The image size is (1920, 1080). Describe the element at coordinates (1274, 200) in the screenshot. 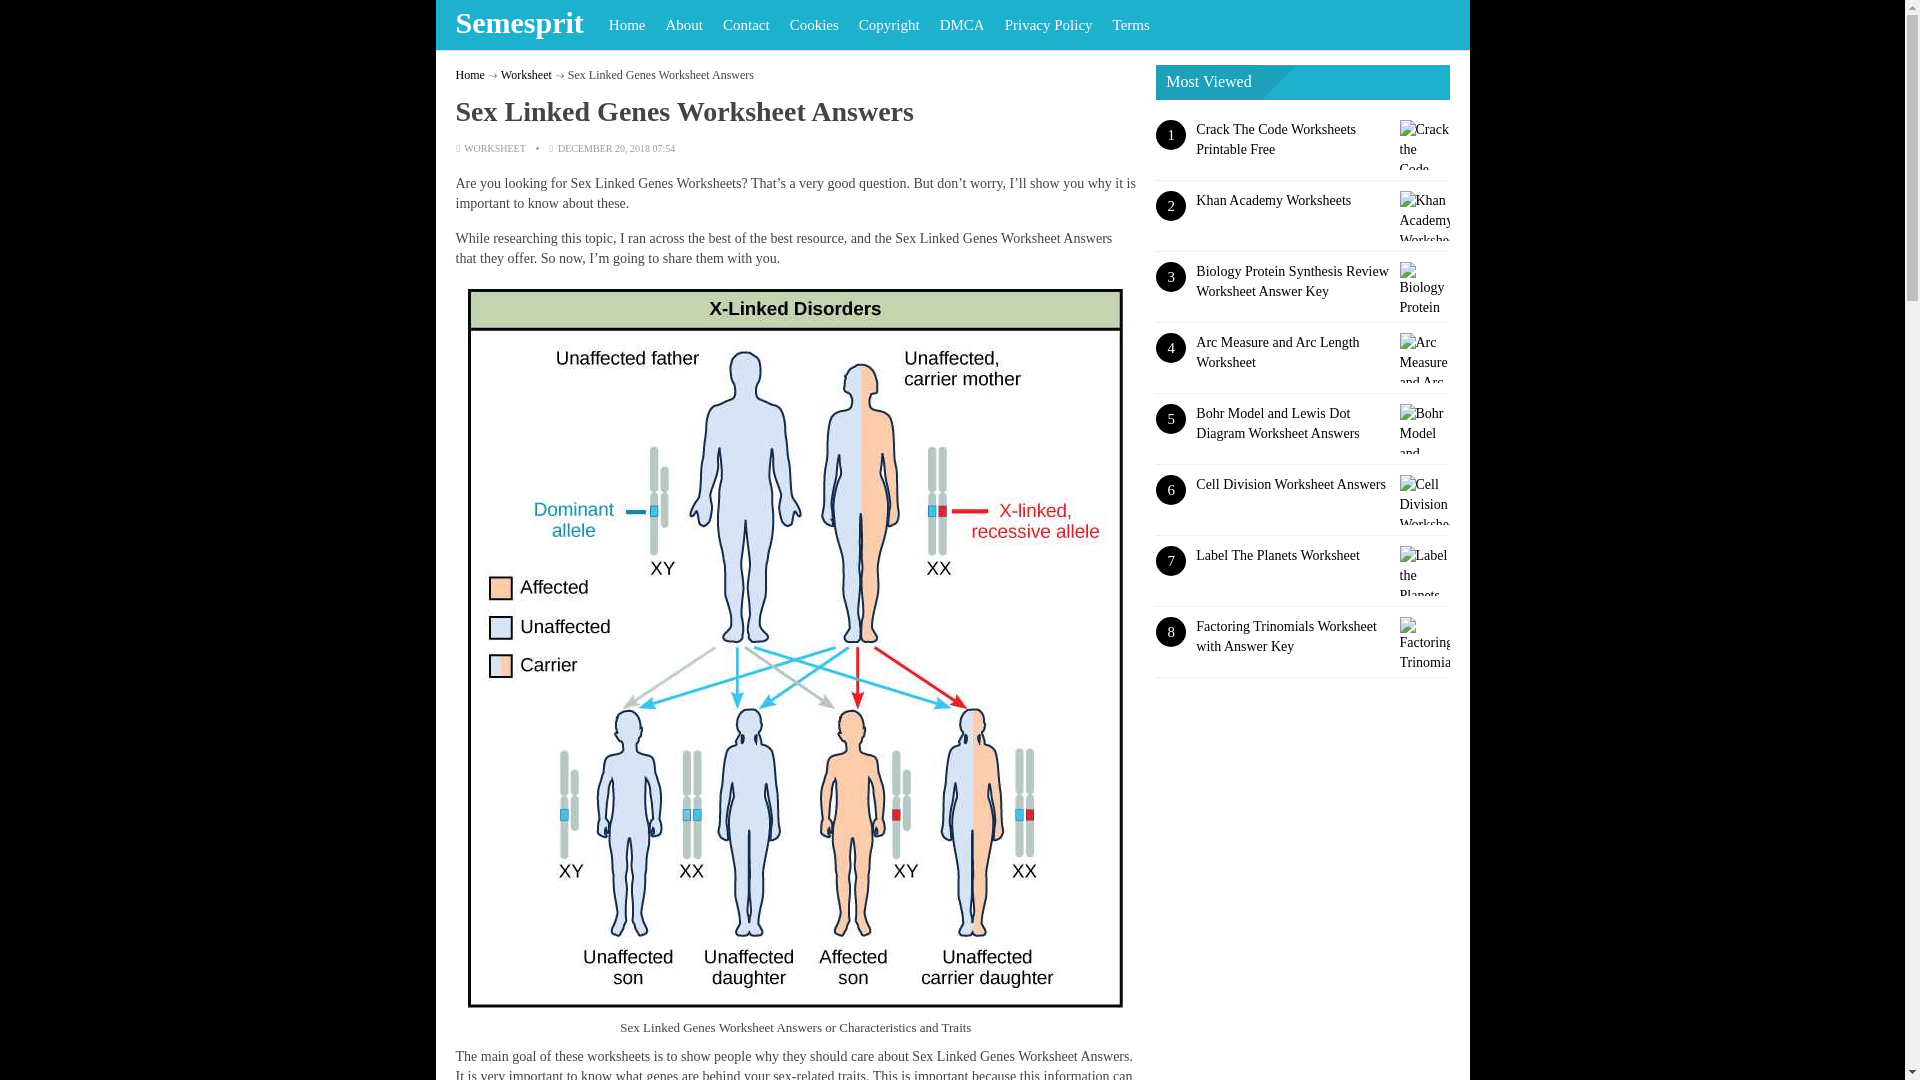

I see `Khan Academy Worksheets` at that location.